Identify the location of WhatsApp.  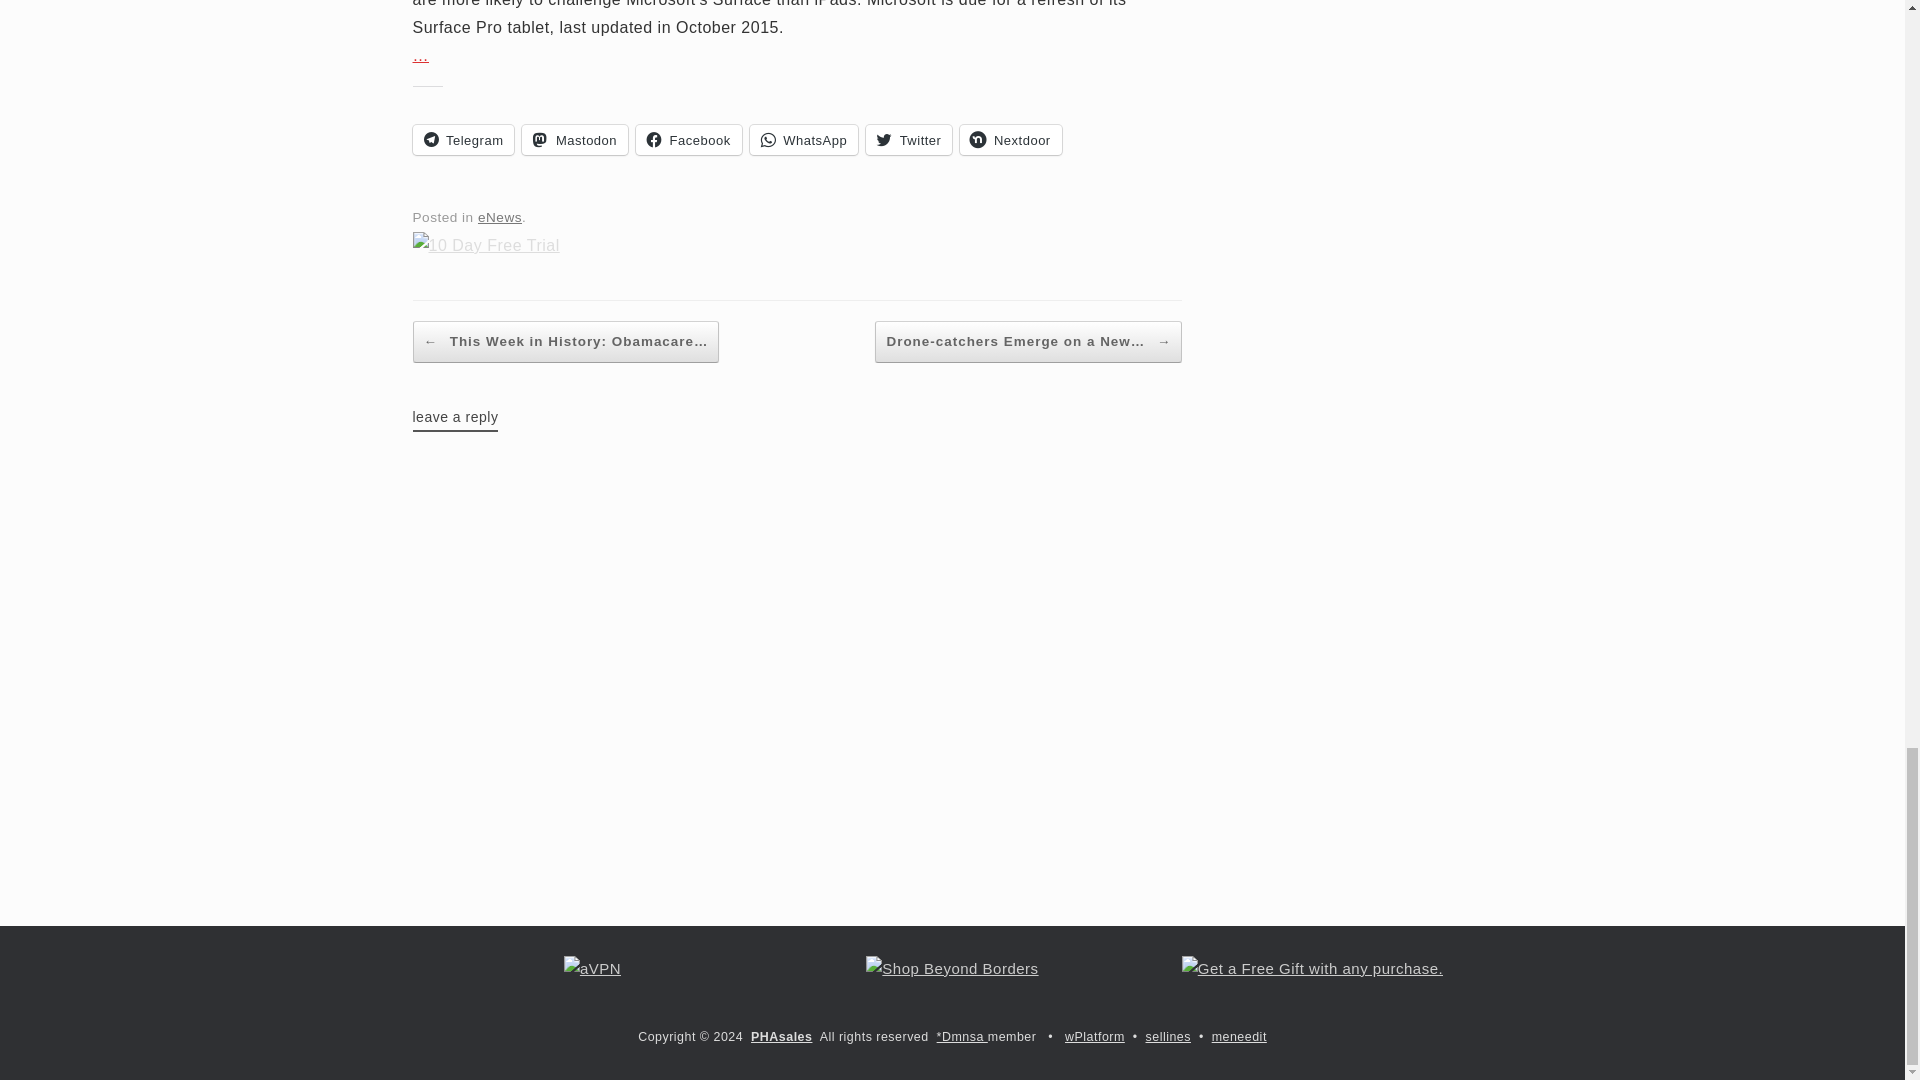
(804, 140).